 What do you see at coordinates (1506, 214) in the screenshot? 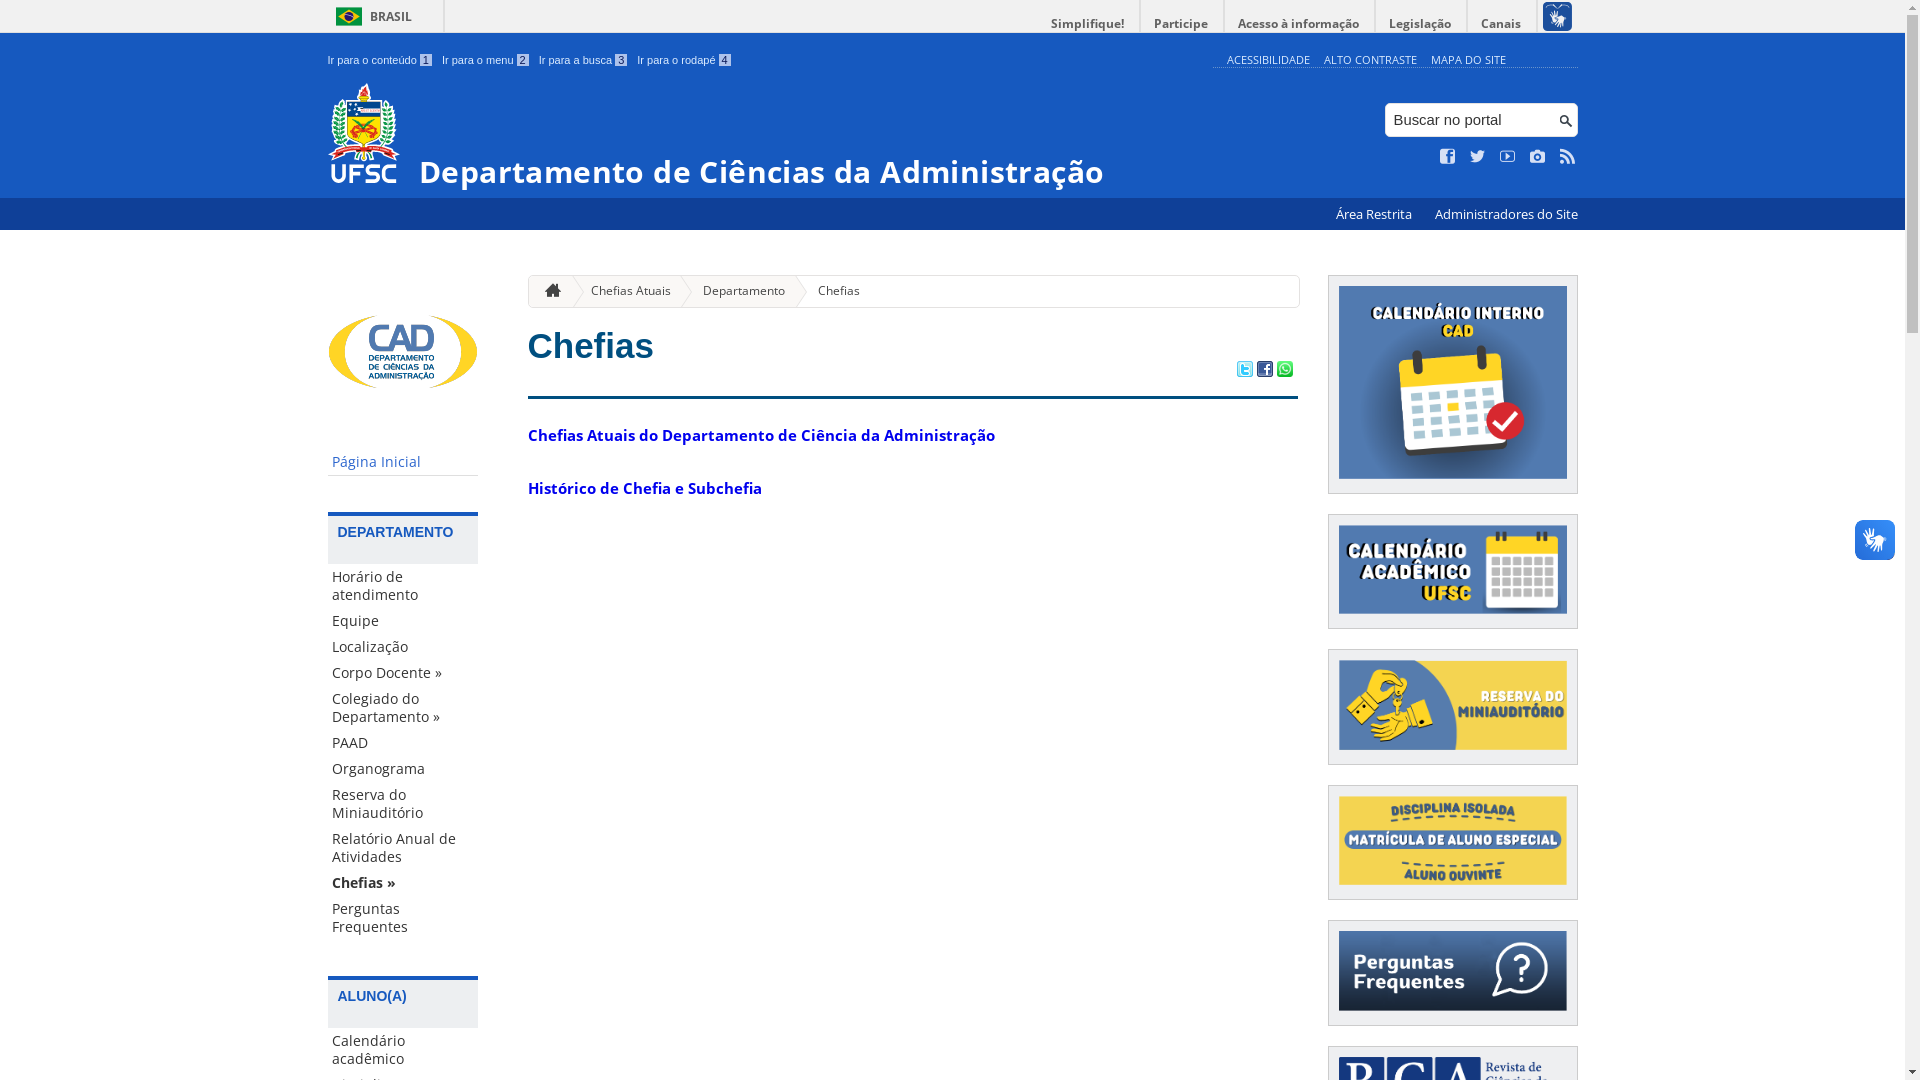
I see `Administradores do Site` at bounding box center [1506, 214].